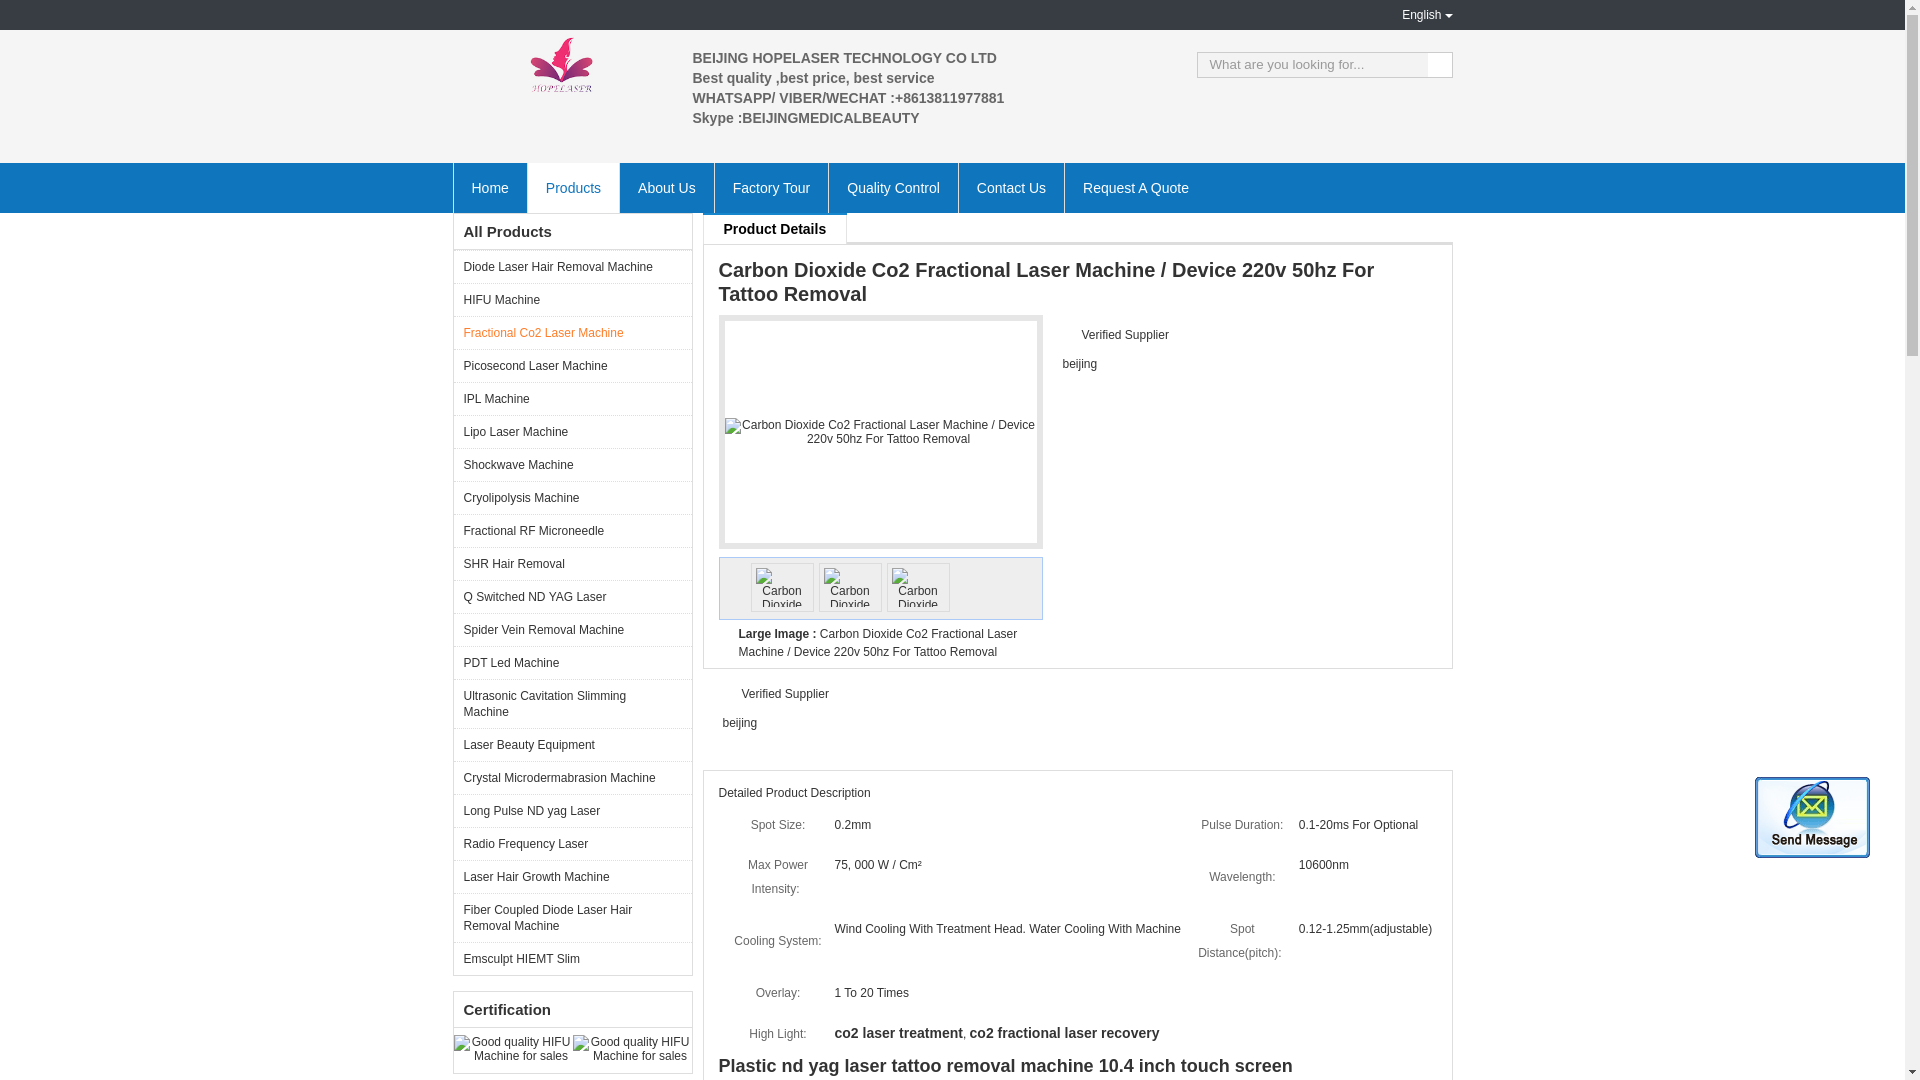  I want to click on About Us, so click(666, 188).